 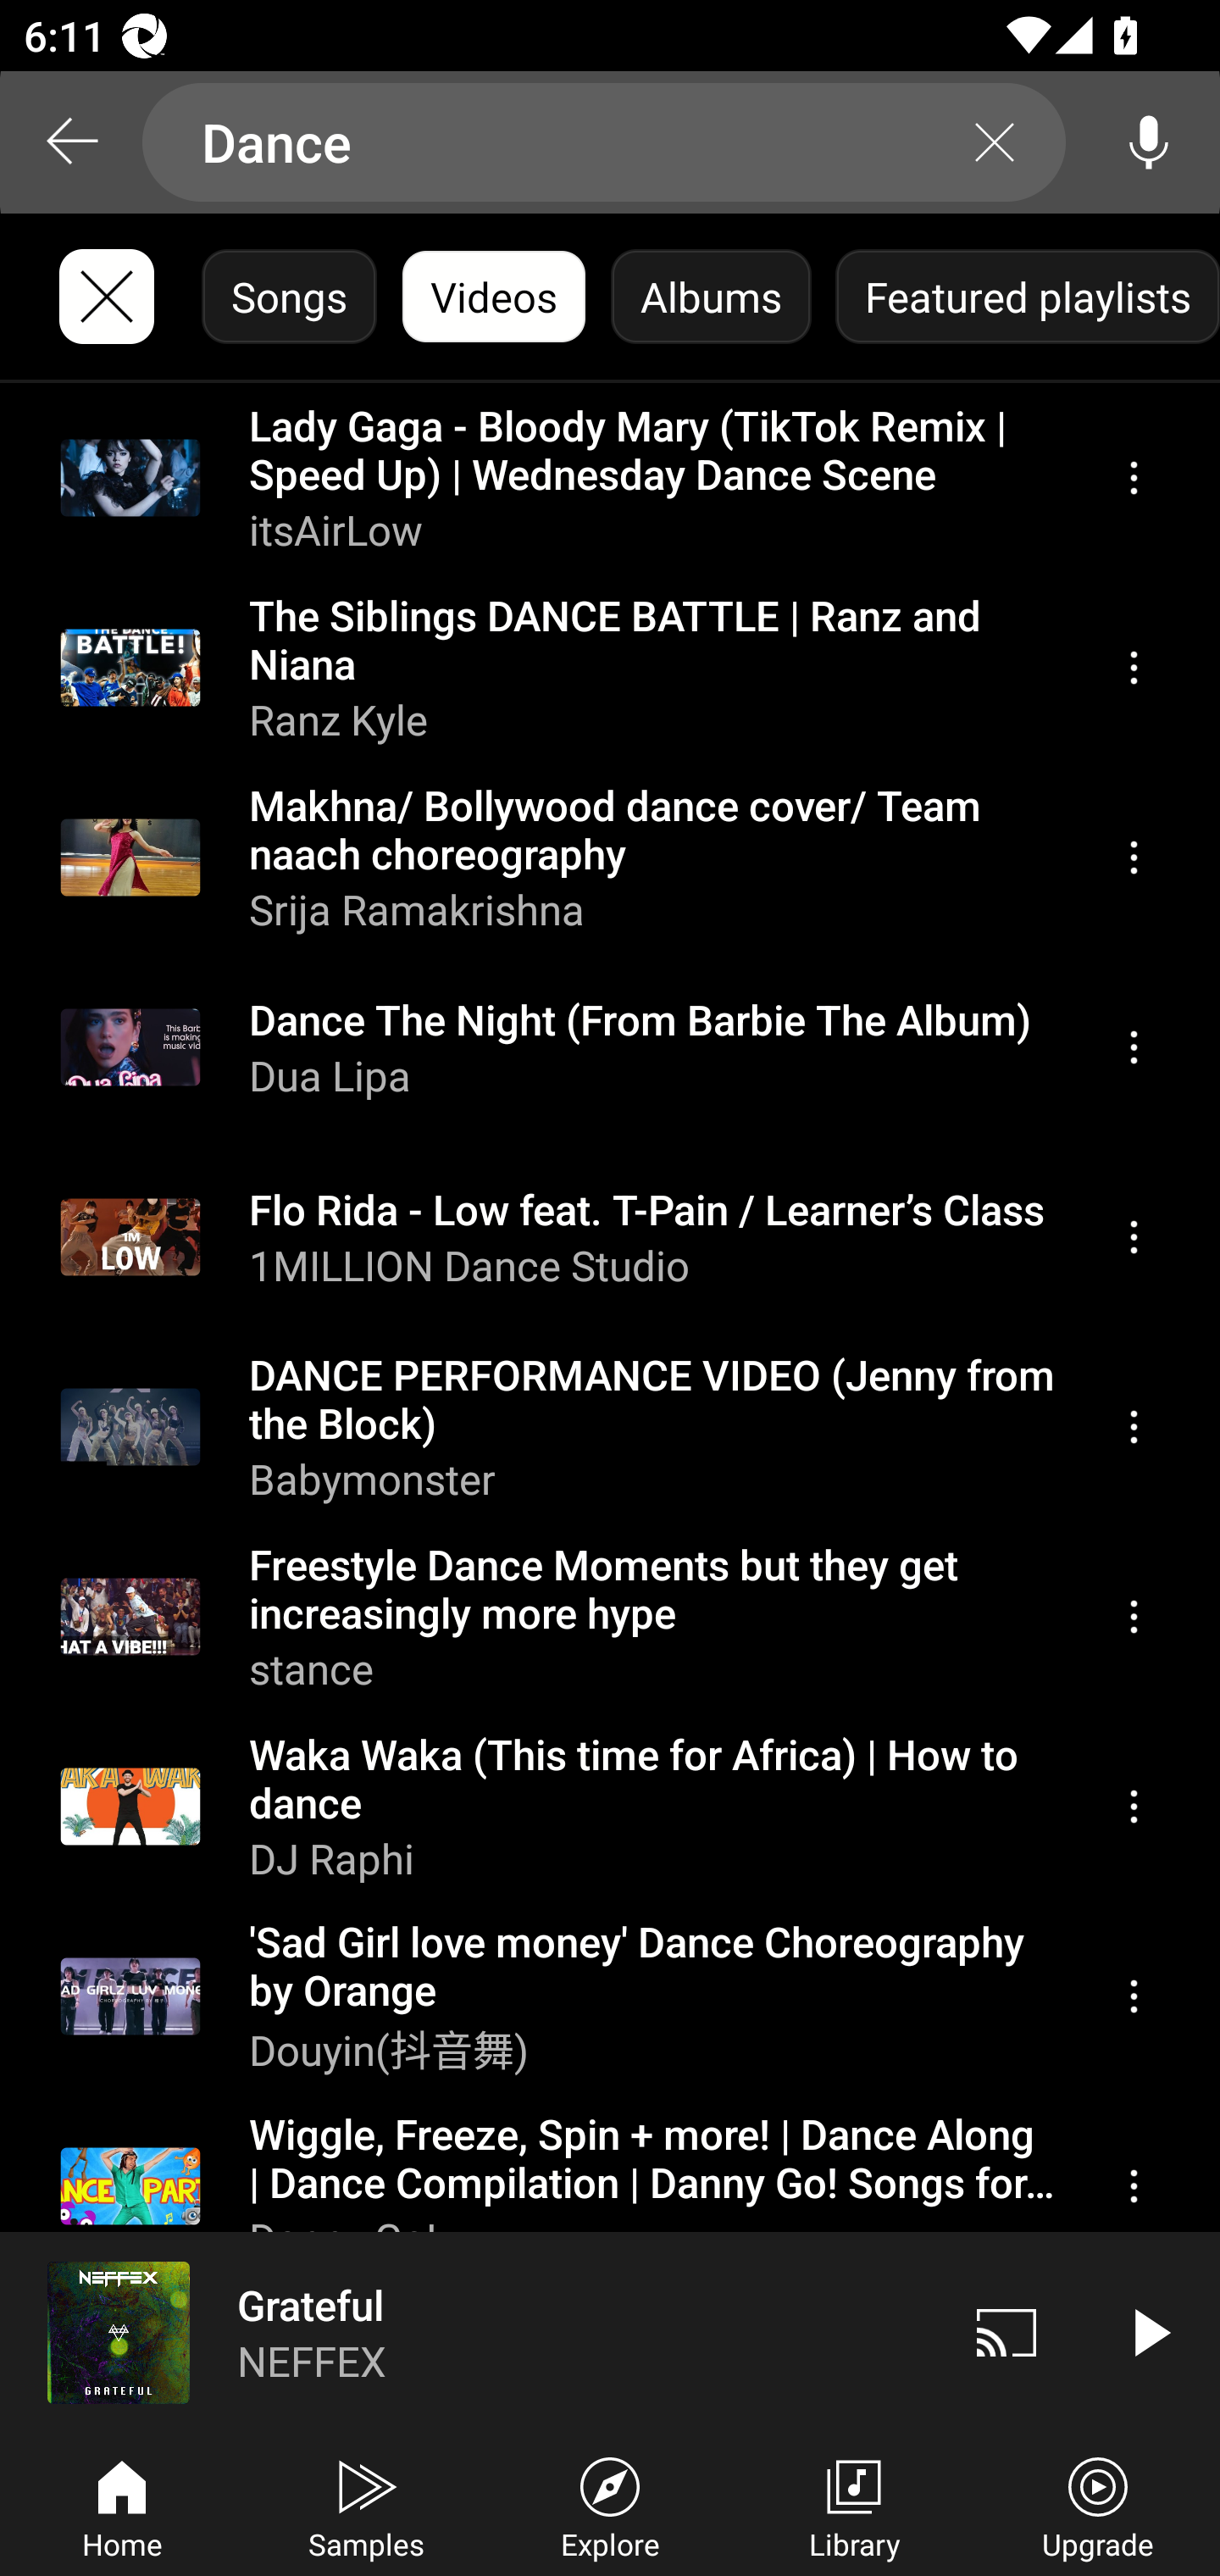 I want to click on Home, so click(x=122, y=2505).